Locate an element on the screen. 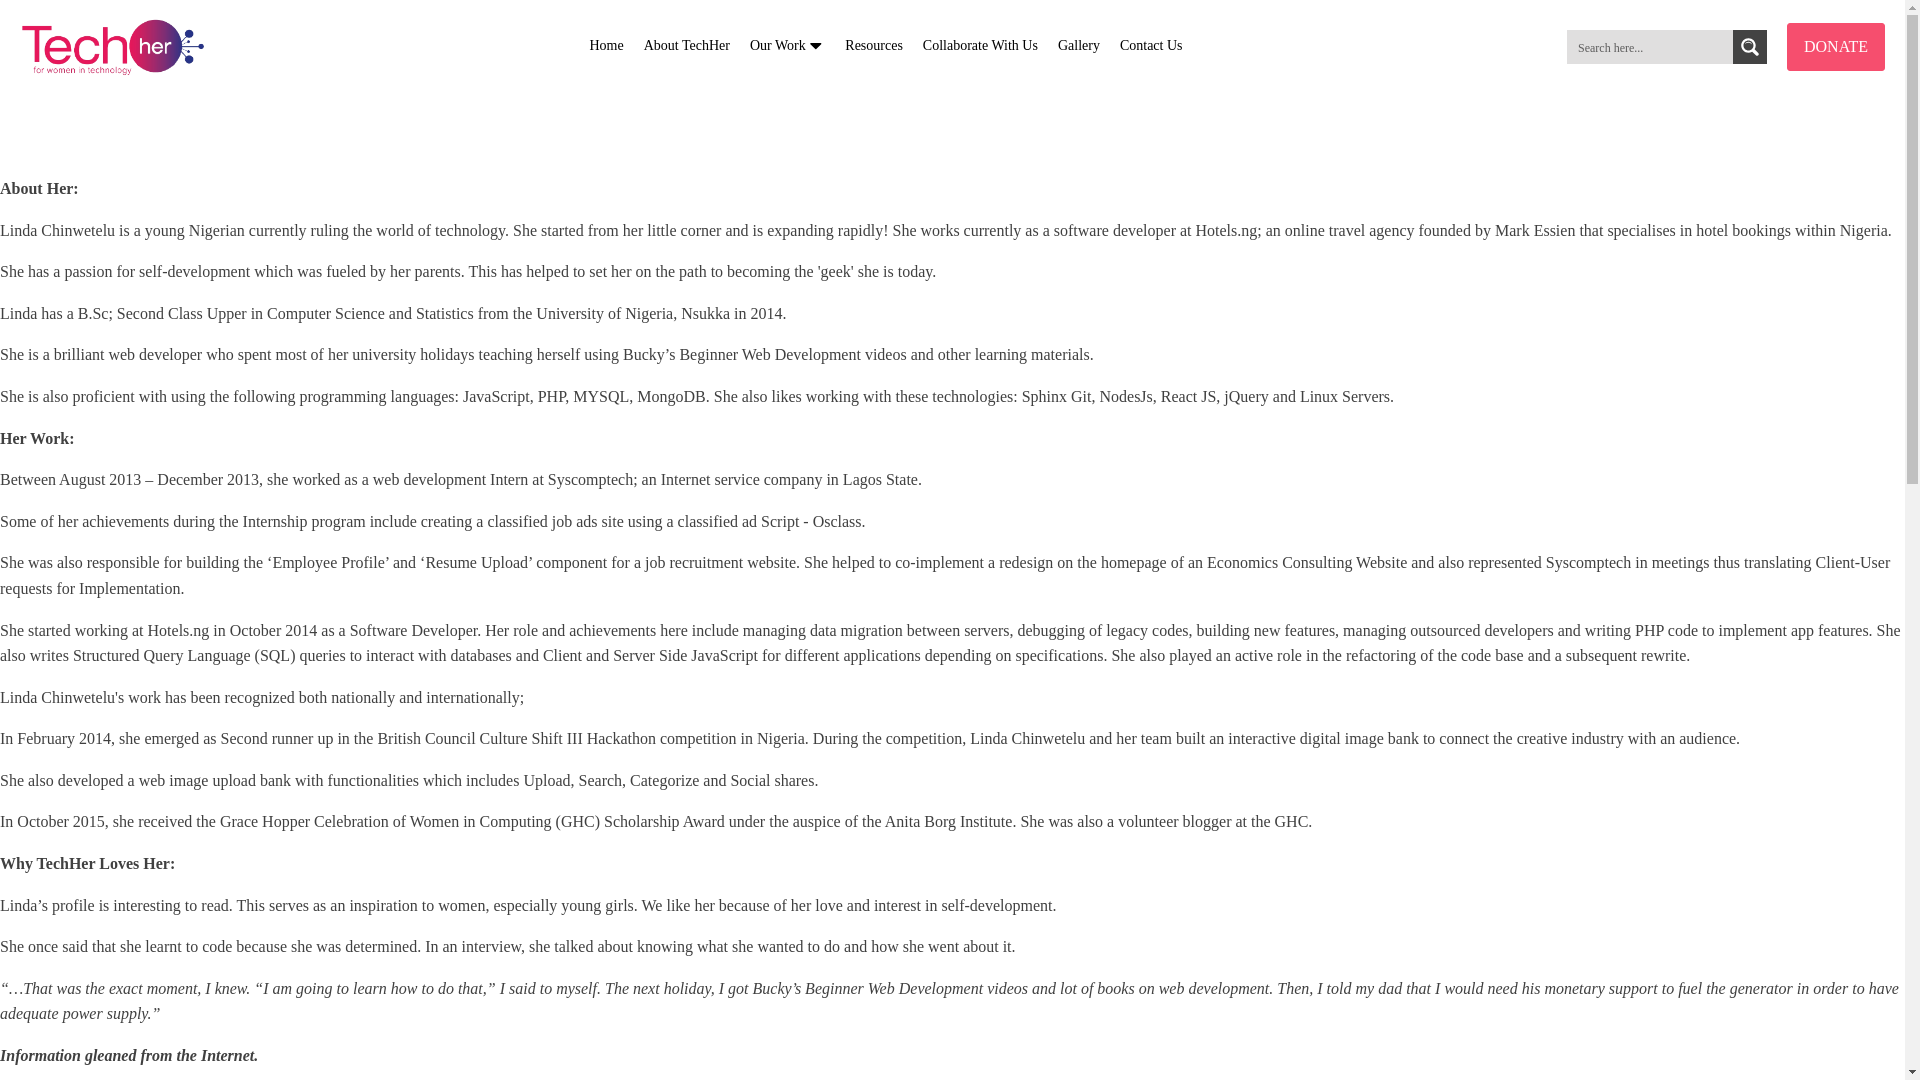 The height and width of the screenshot is (1080, 1920). Resources is located at coordinates (874, 46).